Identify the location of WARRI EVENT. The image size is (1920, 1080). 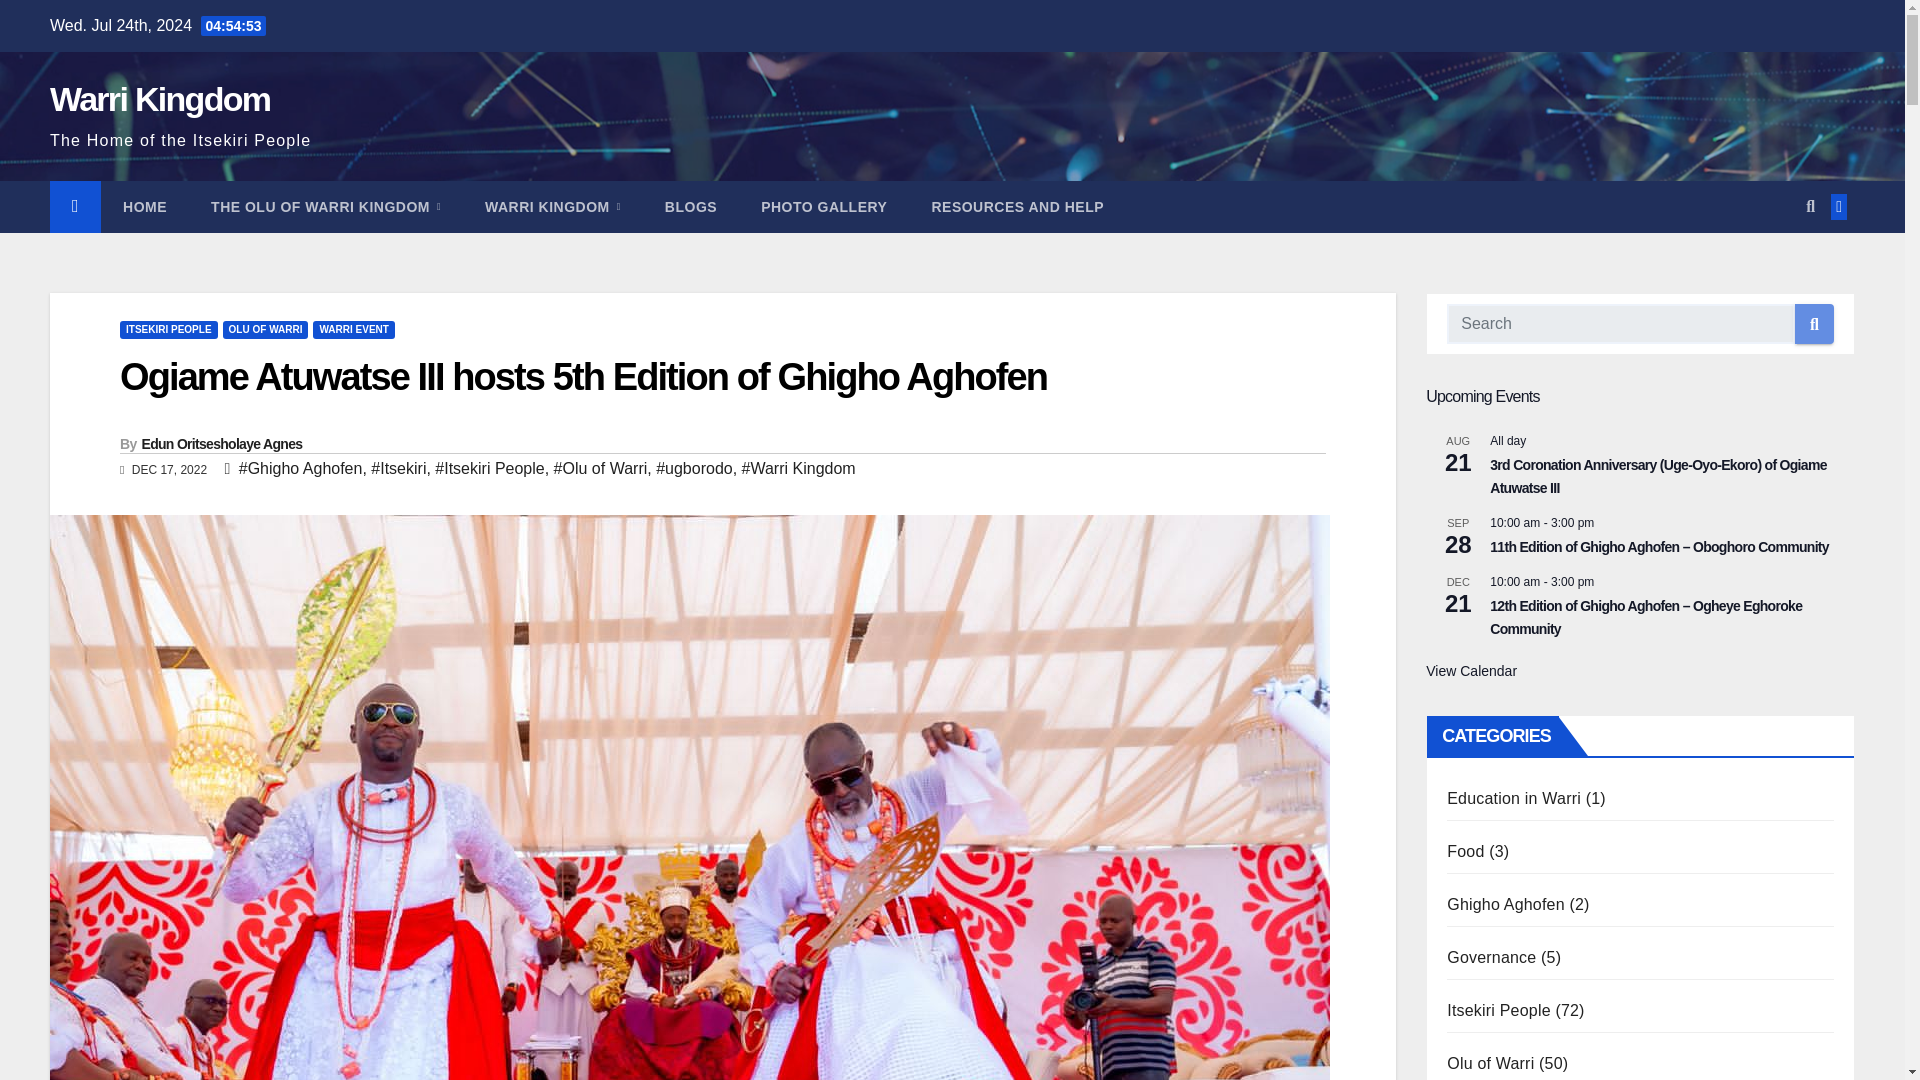
(352, 330).